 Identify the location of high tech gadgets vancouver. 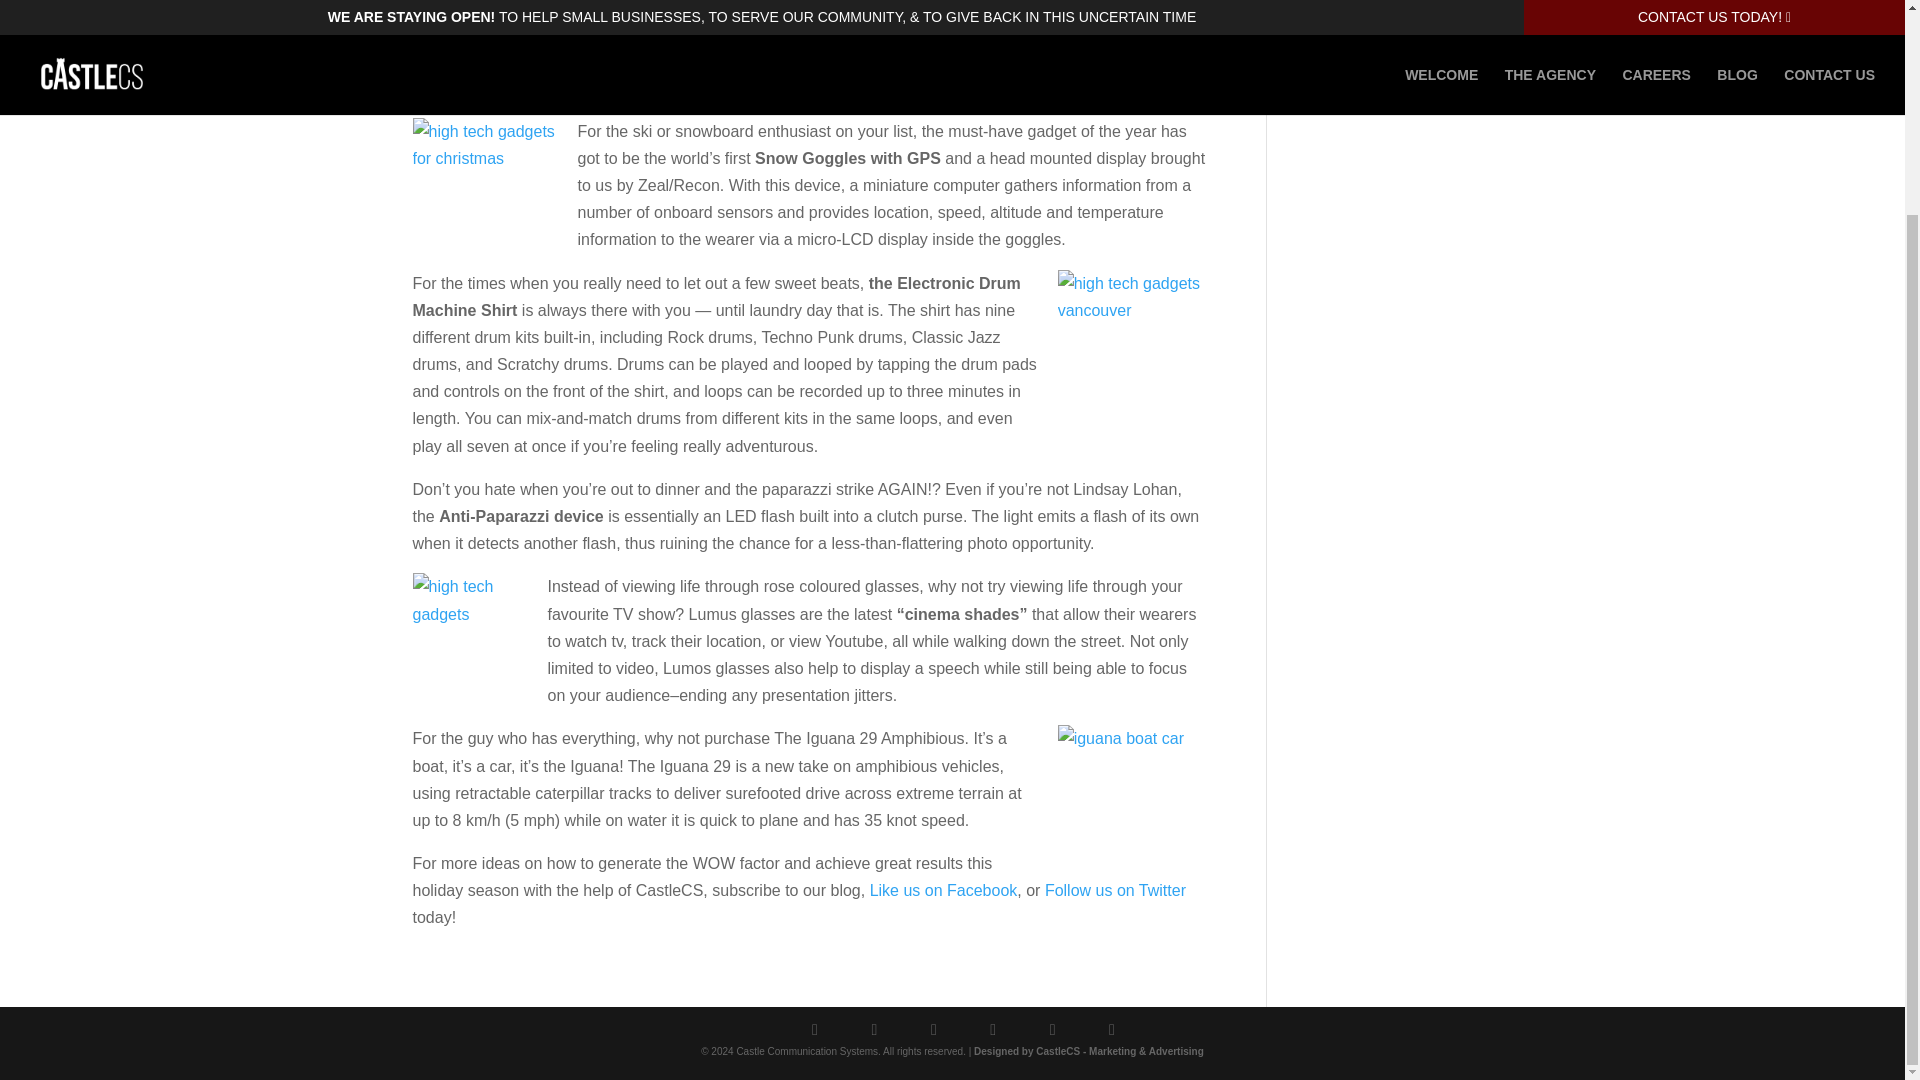
(1132, 345).